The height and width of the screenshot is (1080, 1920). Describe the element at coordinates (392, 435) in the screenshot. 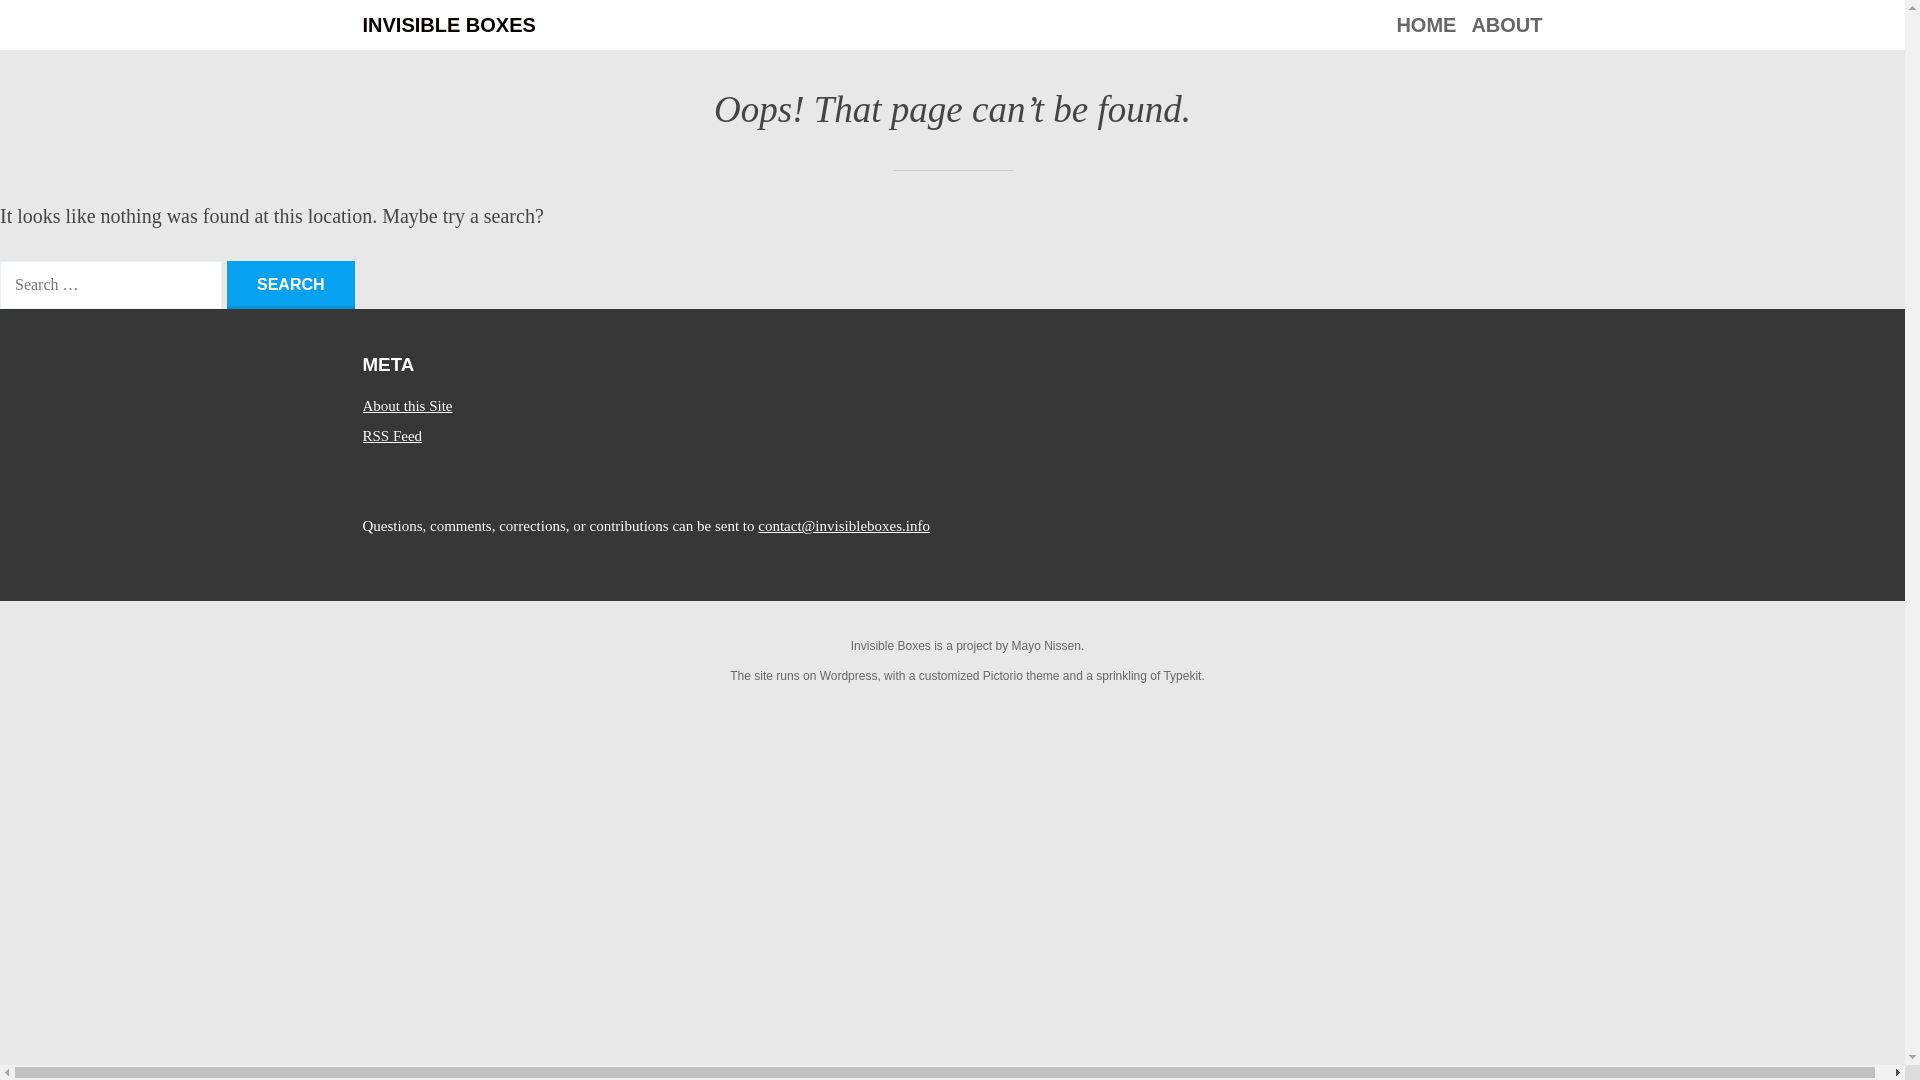

I see `RSS Feed` at that location.